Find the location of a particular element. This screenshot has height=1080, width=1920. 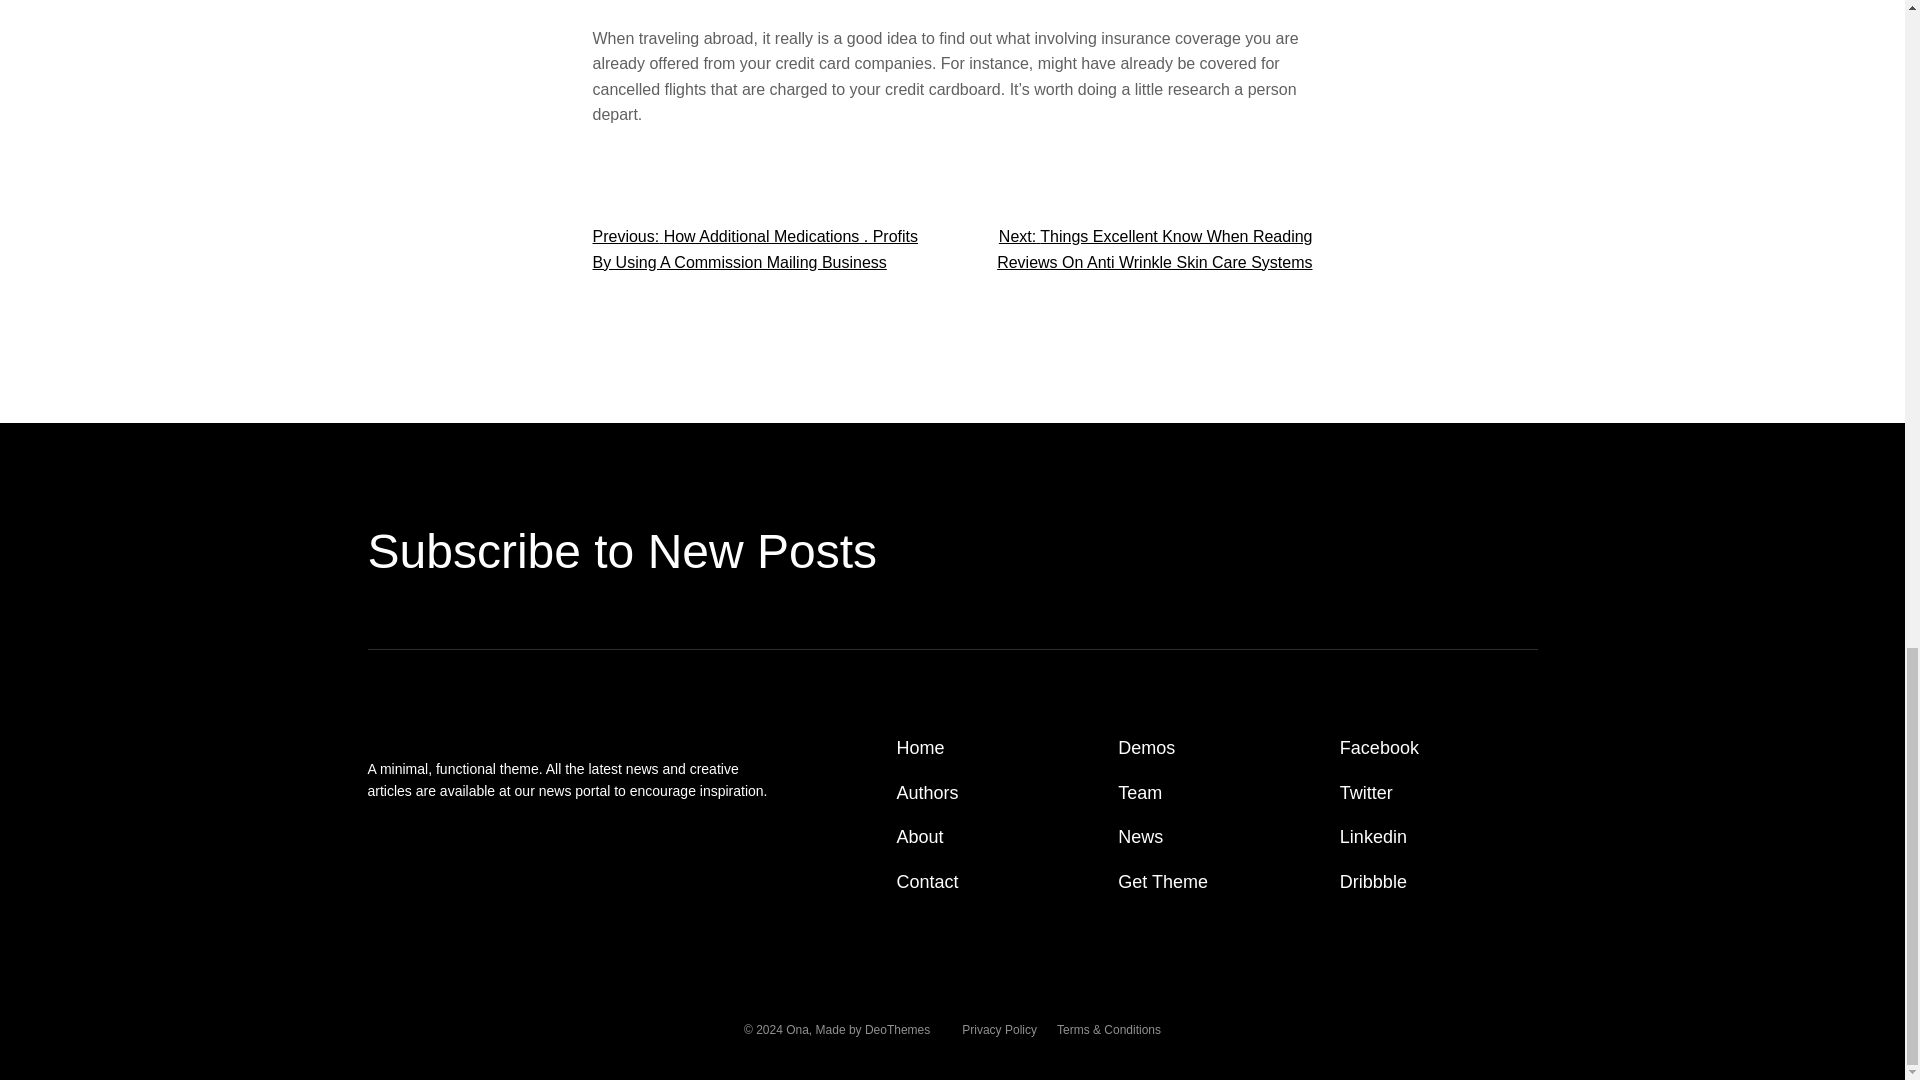

About is located at coordinates (920, 837).